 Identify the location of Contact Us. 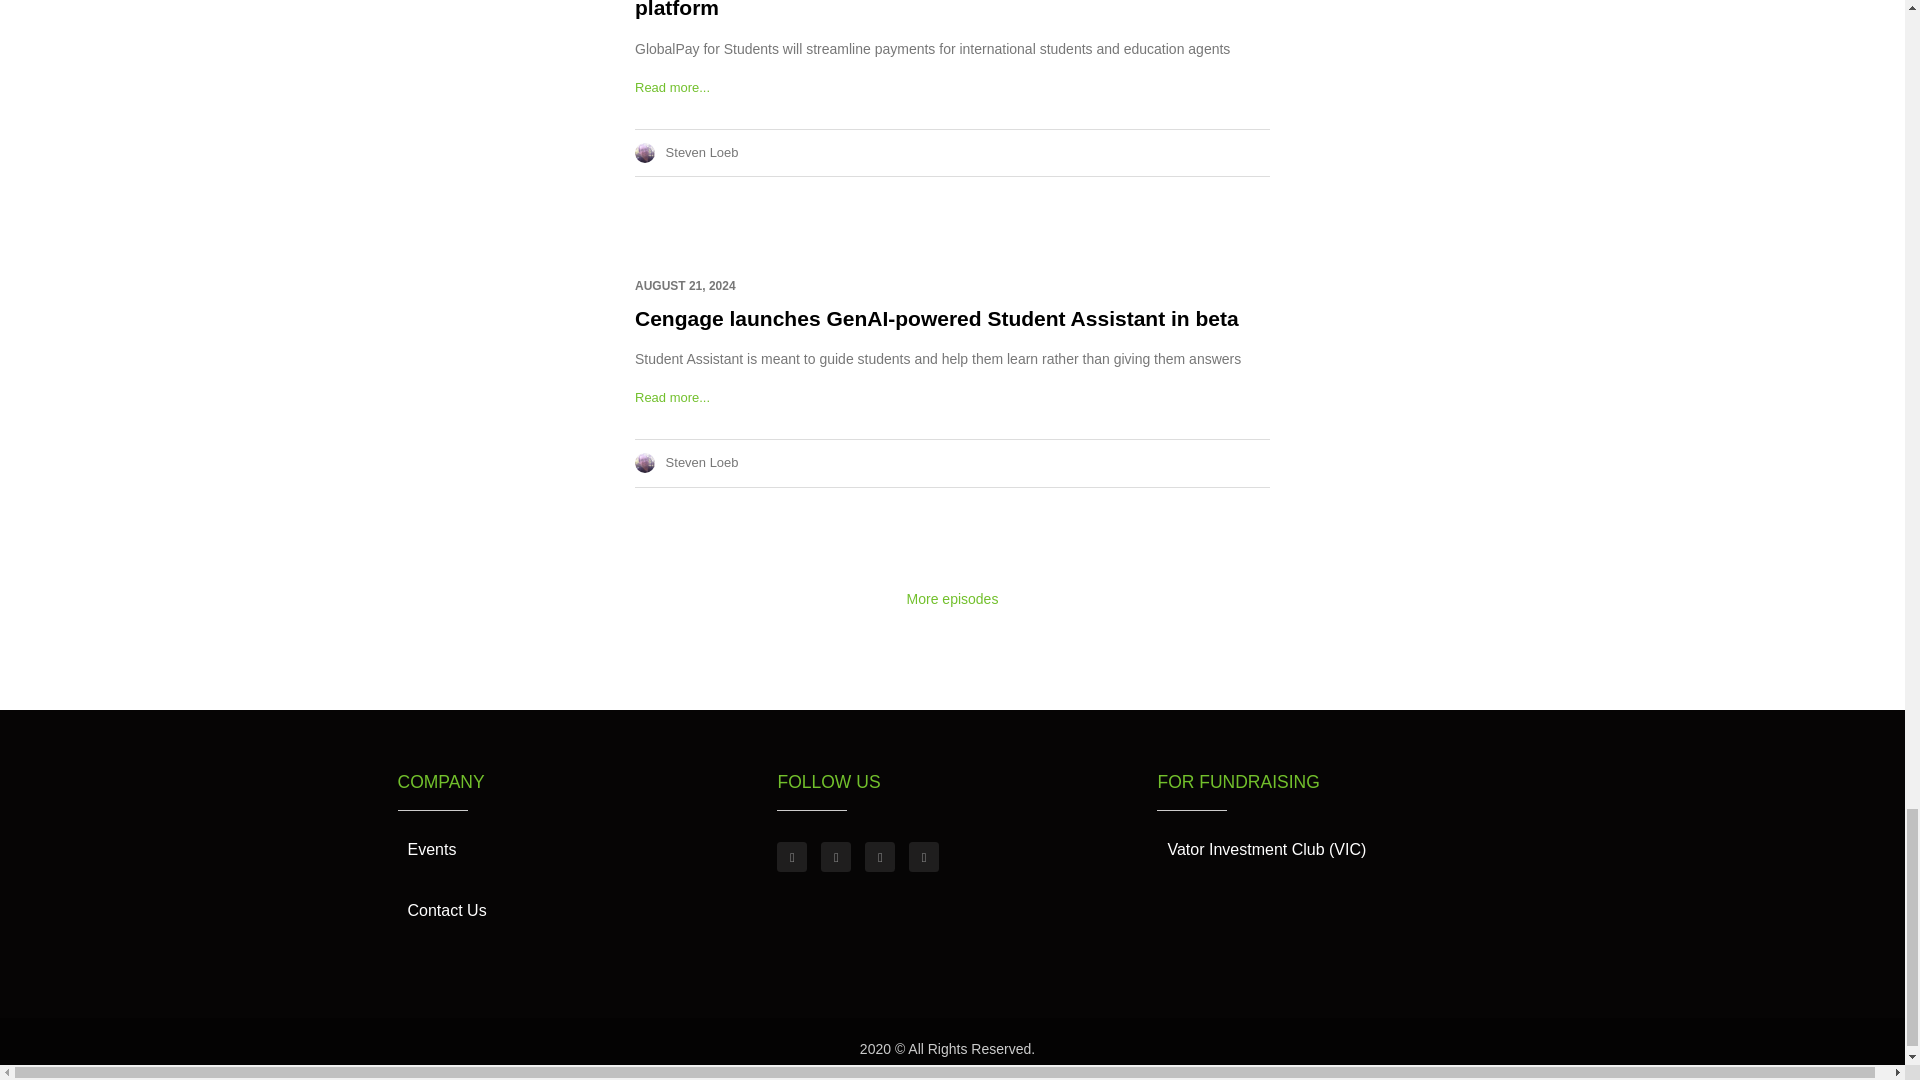
(447, 910).